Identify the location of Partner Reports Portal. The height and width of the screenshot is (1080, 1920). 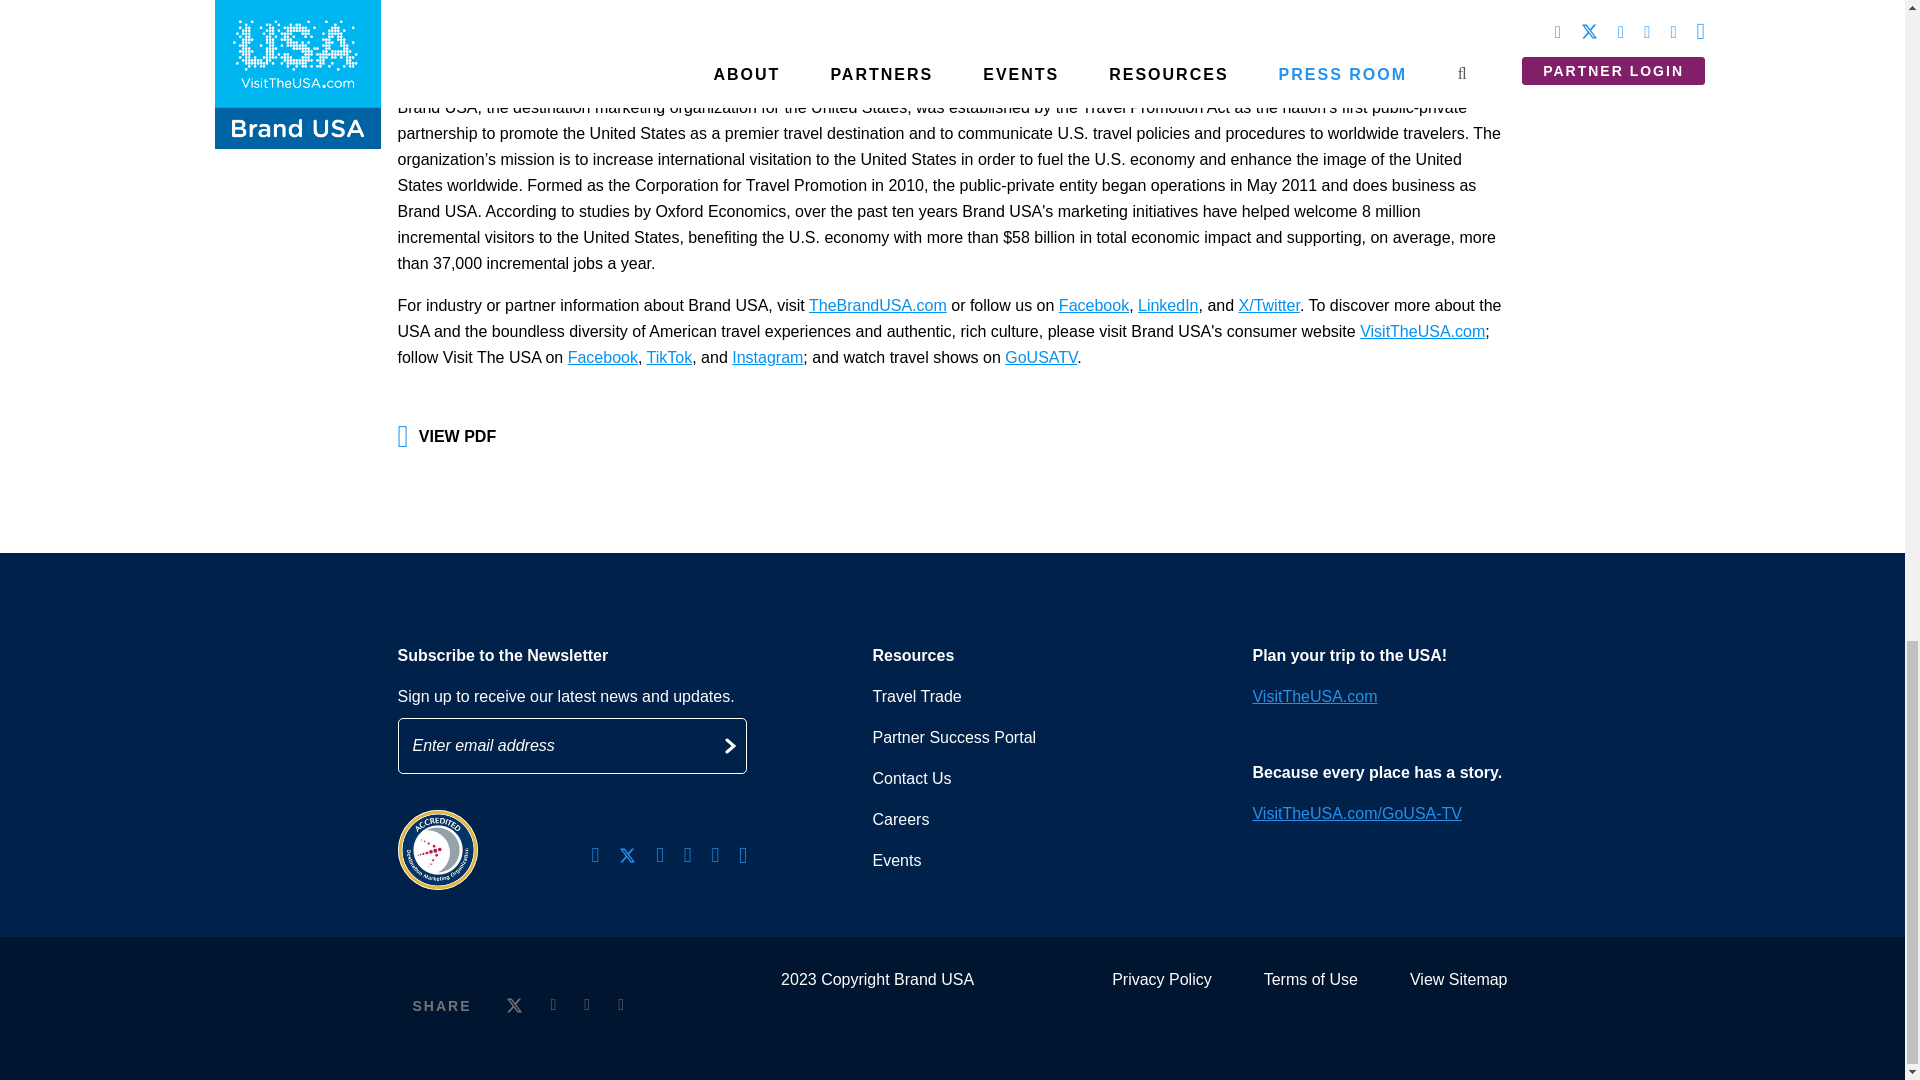
(954, 738).